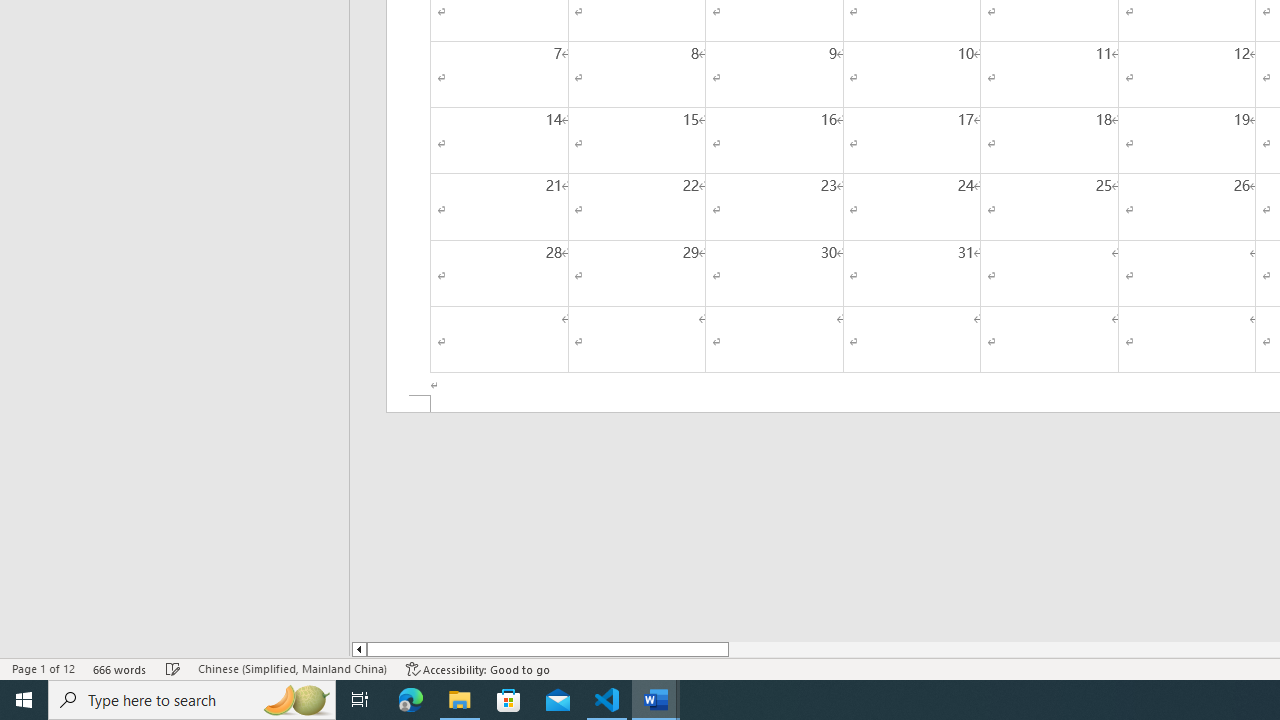 This screenshot has width=1280, height=720. What do you see at coordinates (120, 668) in the screenshot?
I see `Word Count 666 words` at bounding box center [120, 668].